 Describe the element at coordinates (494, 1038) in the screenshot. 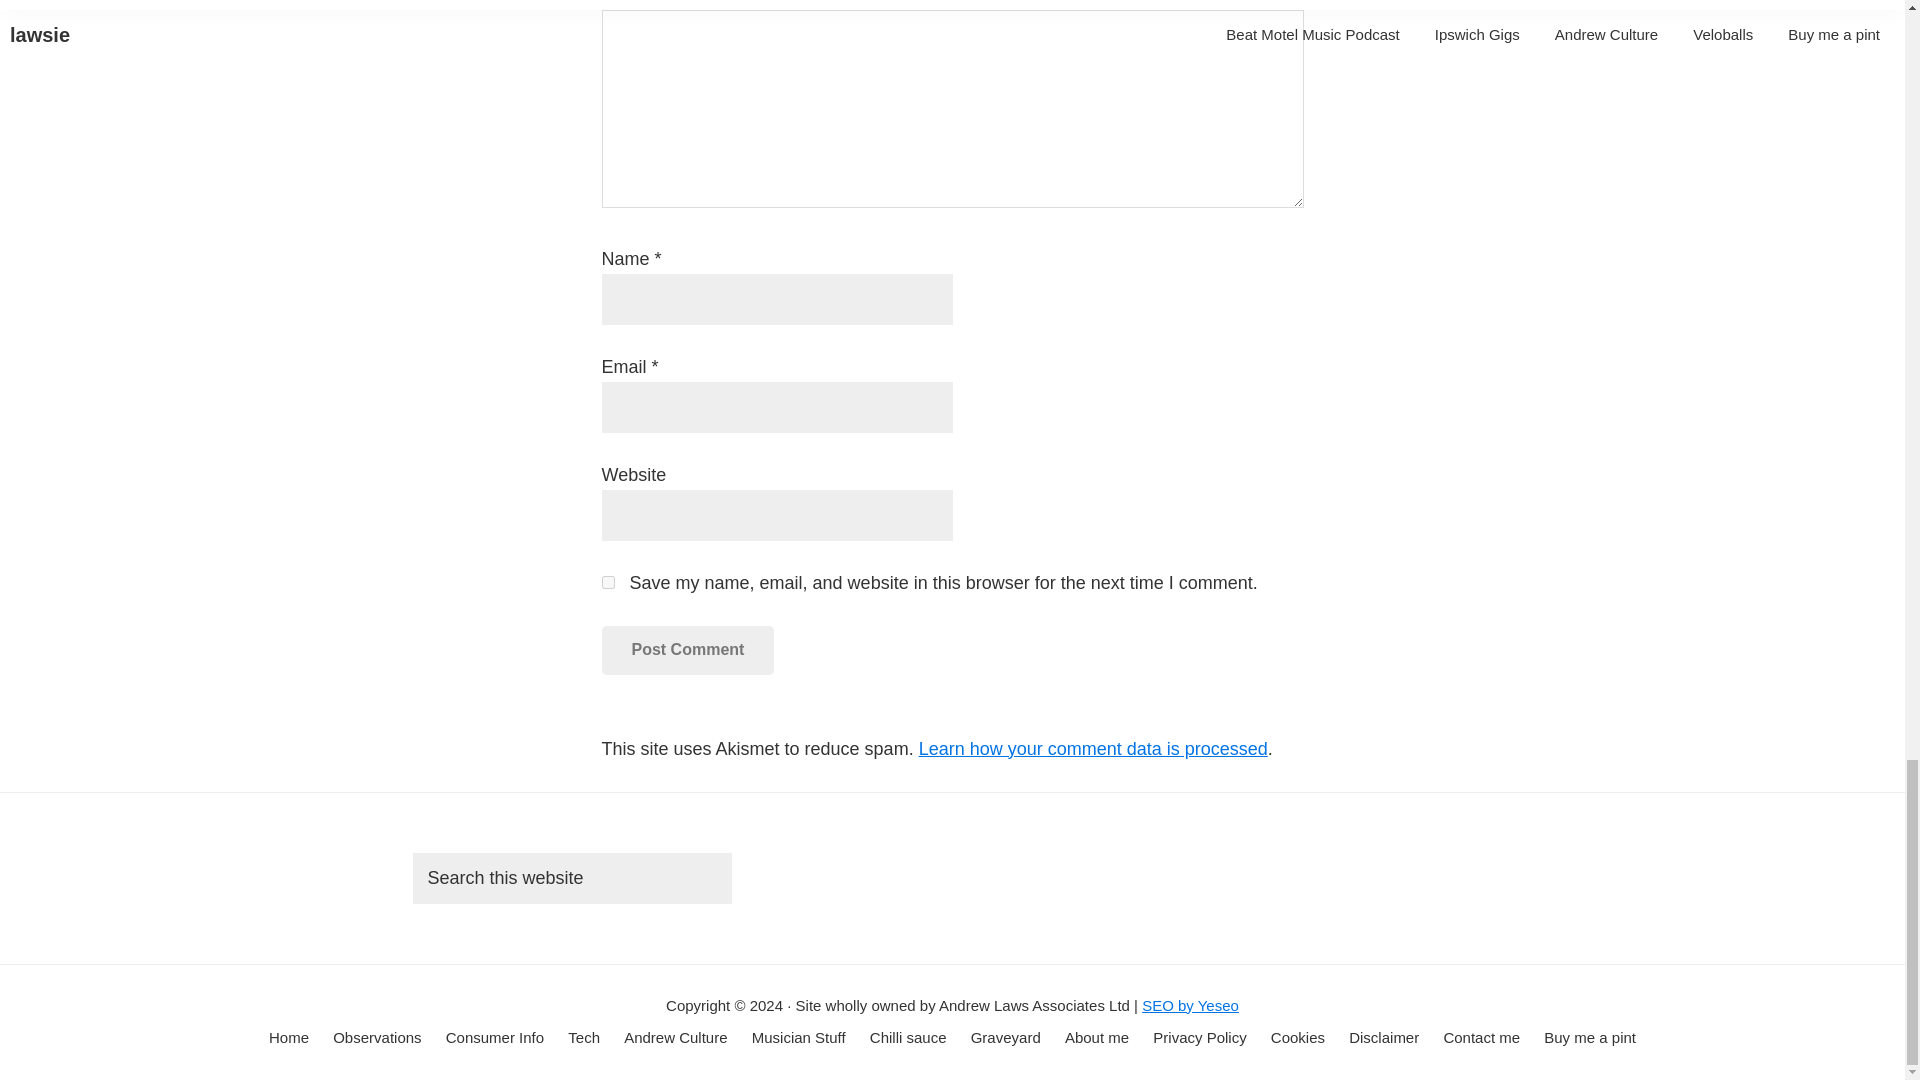

I see `Consumer Info` at that location.